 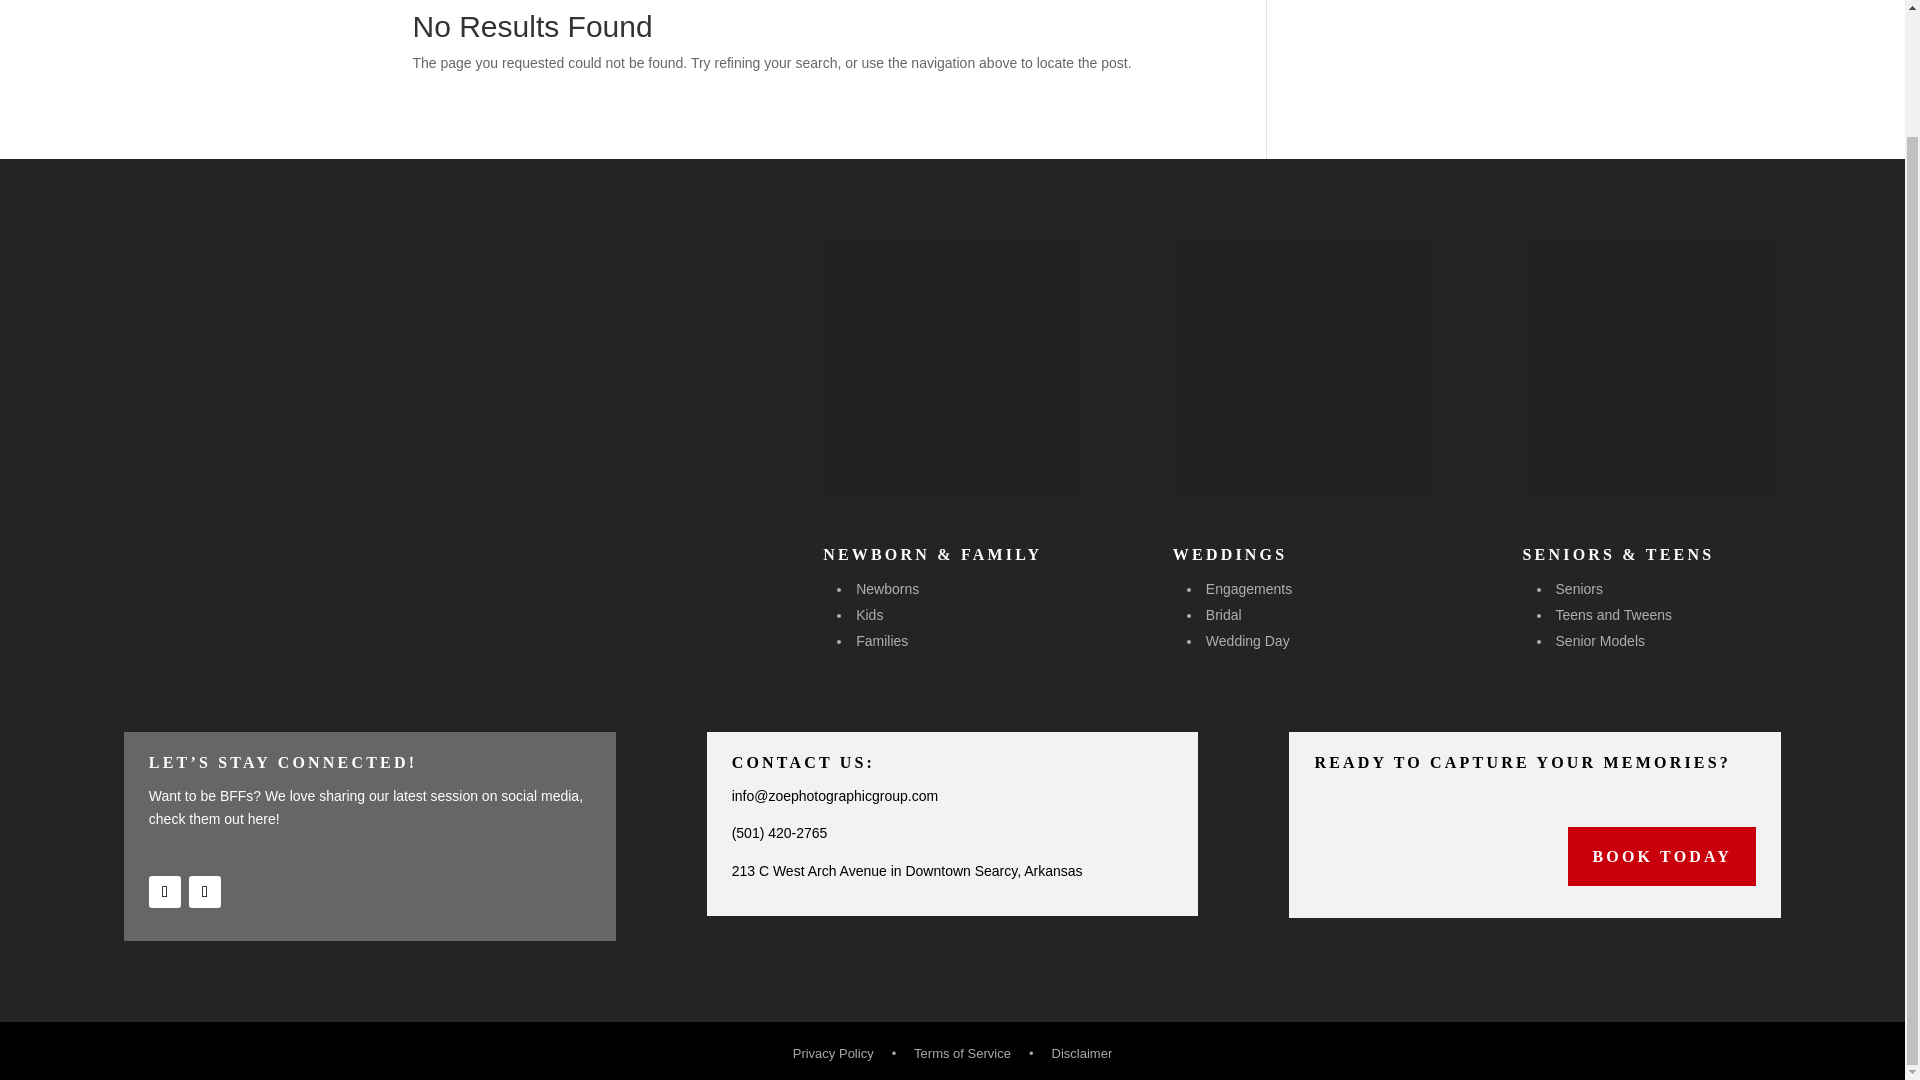 What do you see at coordinates (834, 1053) in the screenshot?
I see `Privacy Policy ` at bounding box center [834, 1053].